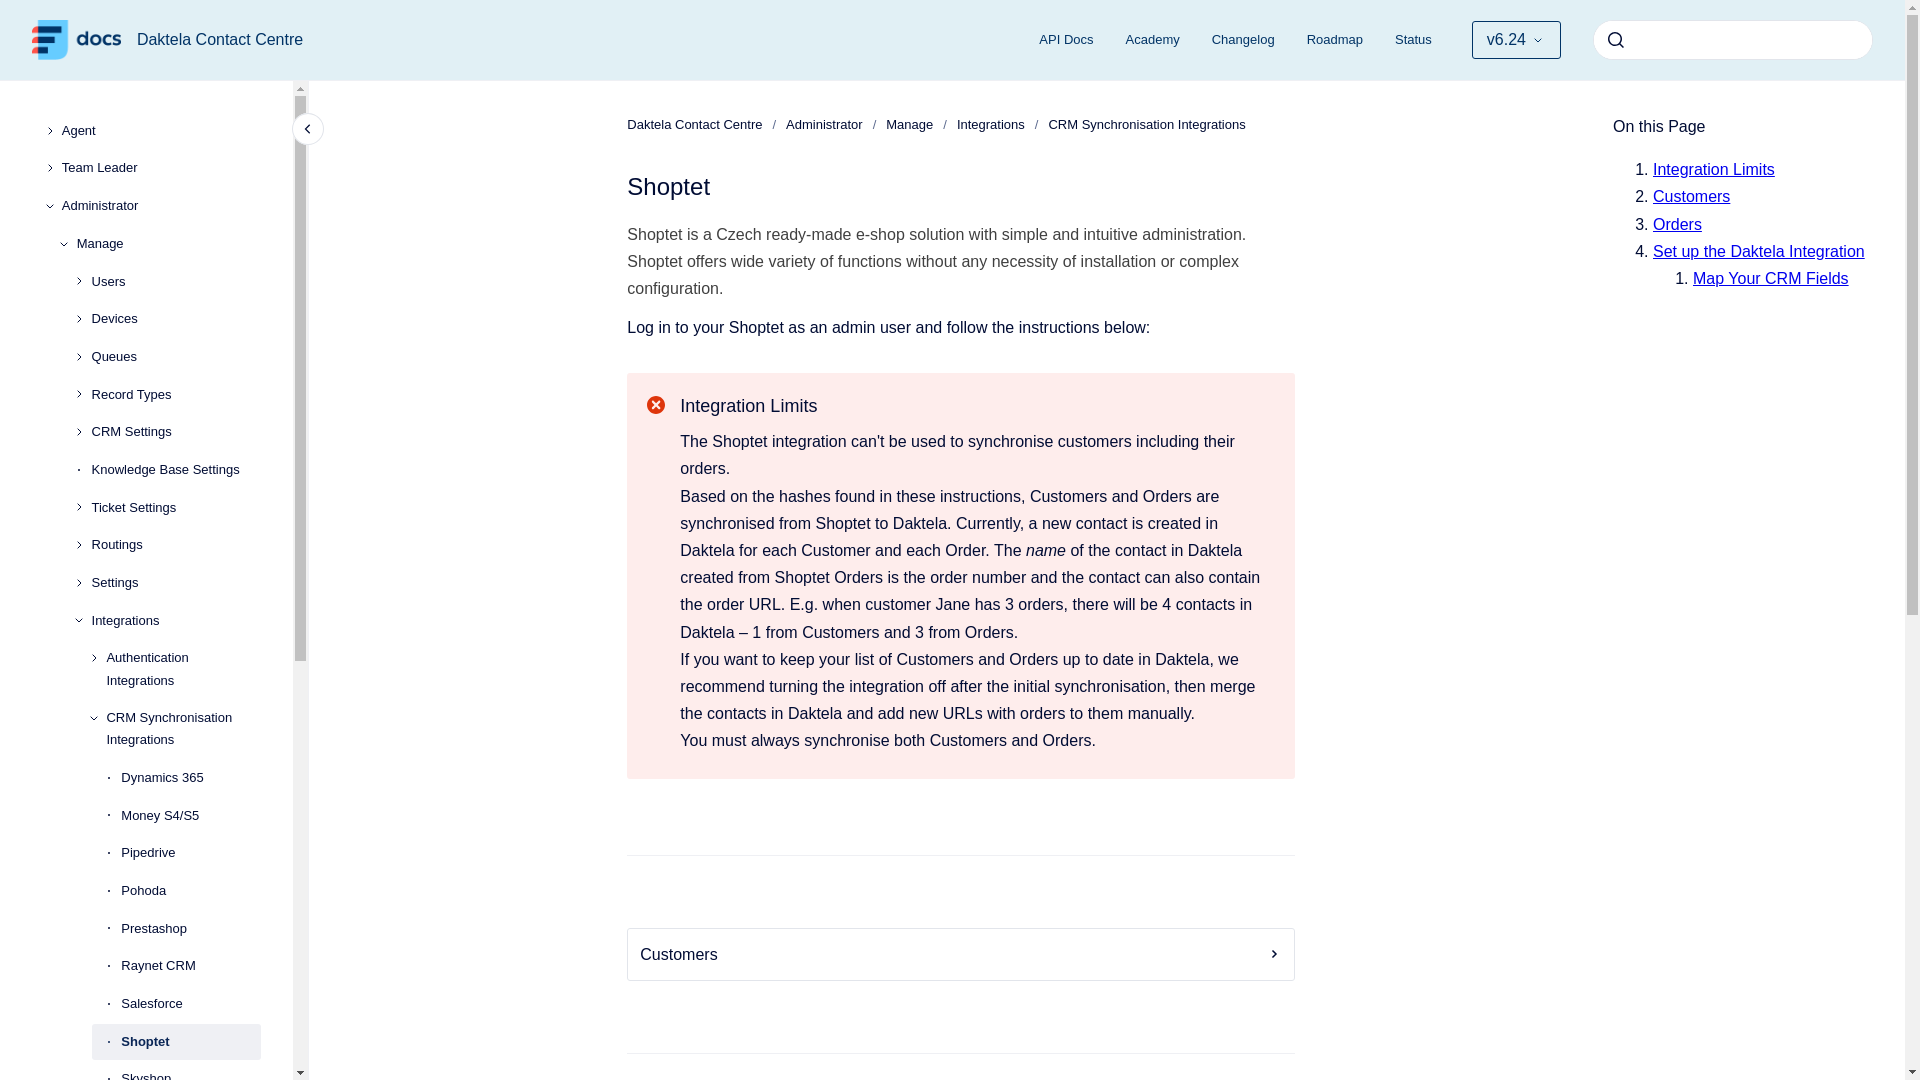 This screenshot has width=1920, height=1080. What do you see at coordinates (176, 394) in the screenshot?
I see `Record Types` at bounding box center [176, 394].